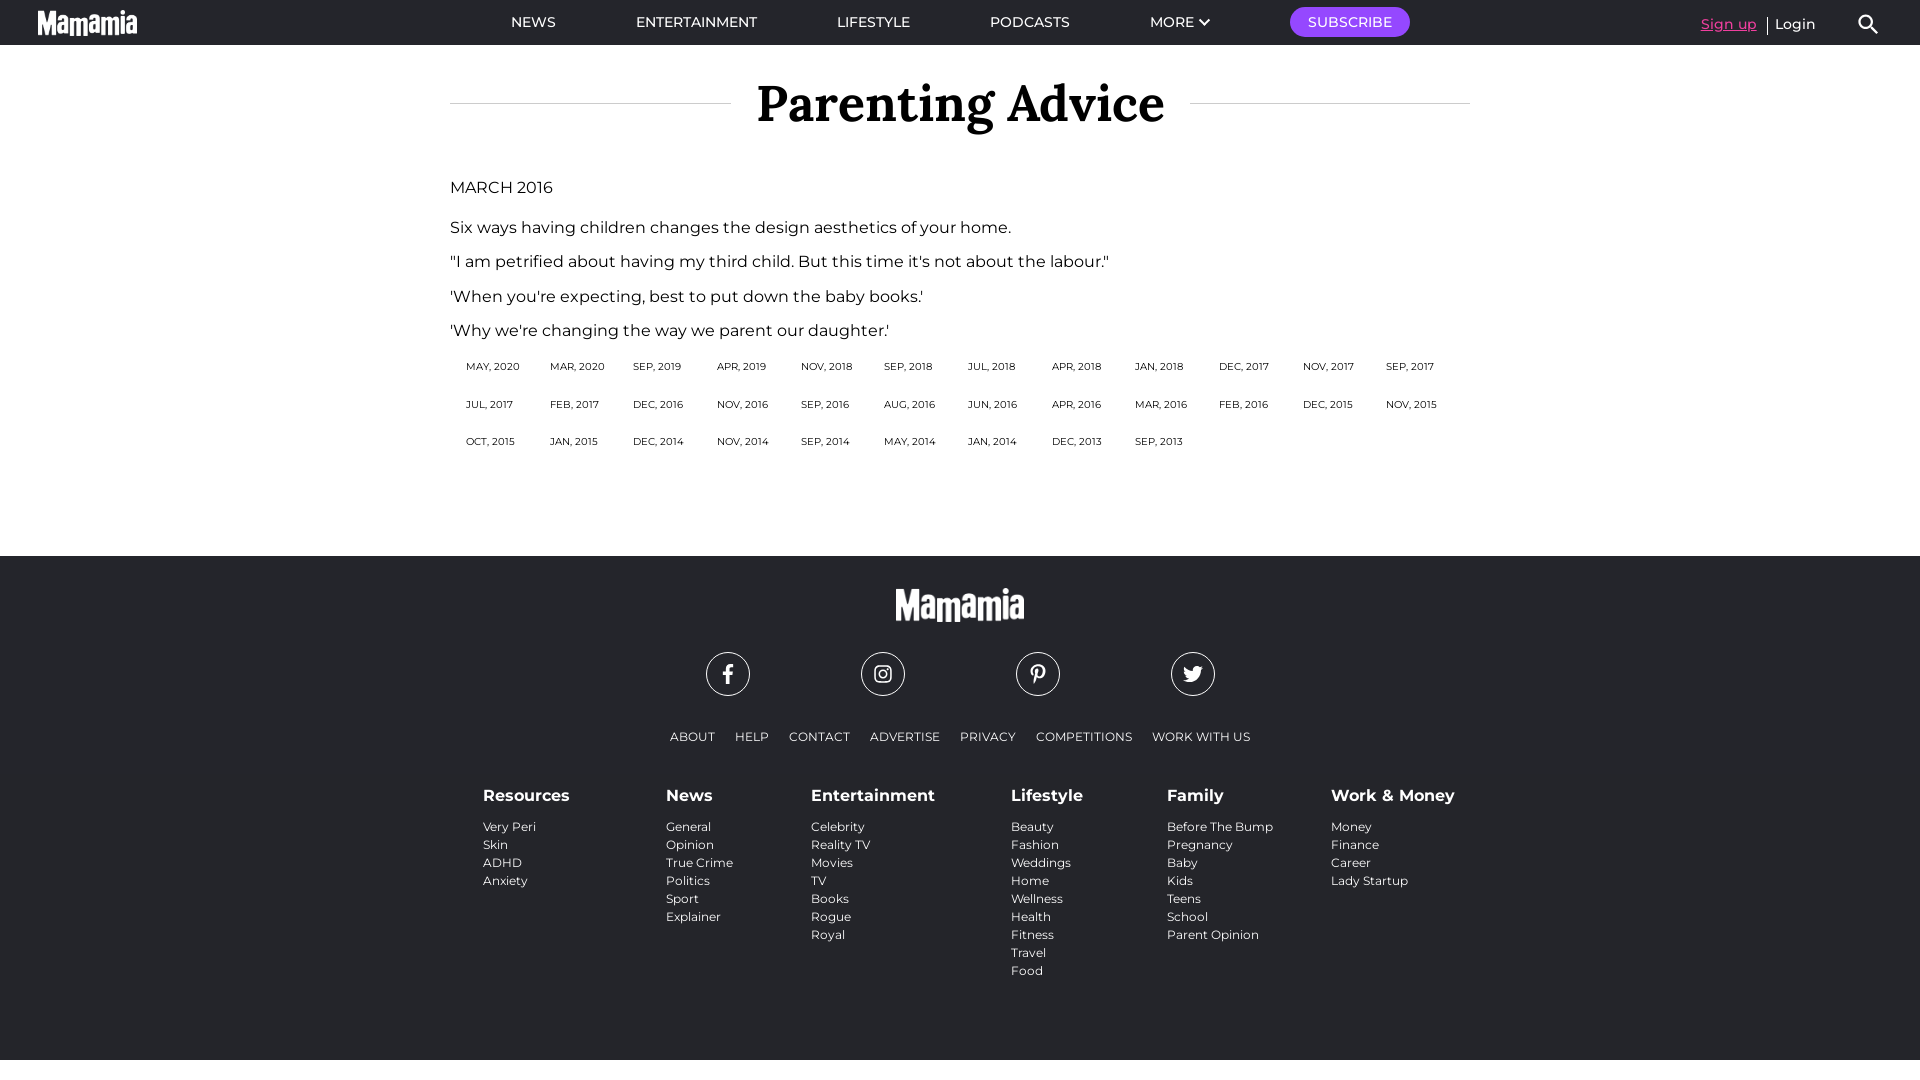 This screenshot has height=1080, width=1920. Describe the element at coordinates (502, 862) in the screenshot. I see `ADHD` at that location.